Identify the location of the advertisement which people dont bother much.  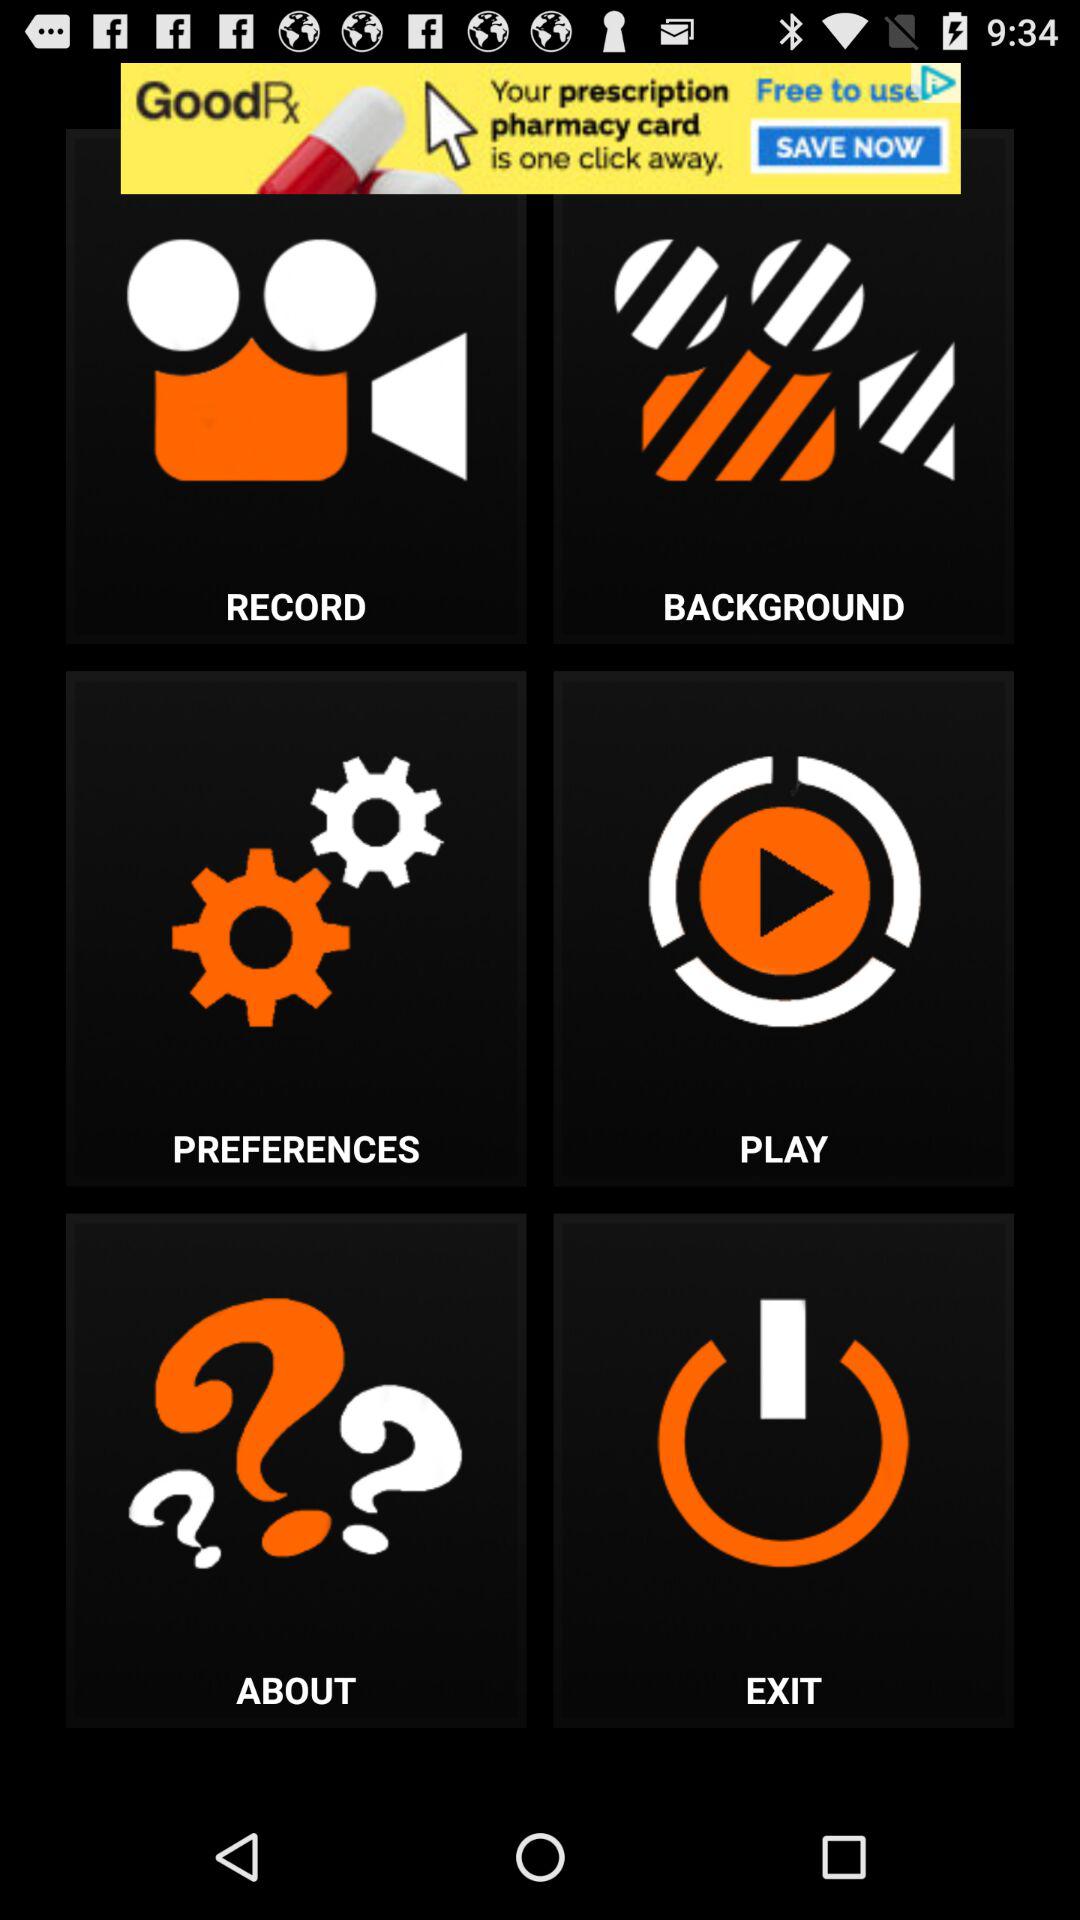
(540, 128).